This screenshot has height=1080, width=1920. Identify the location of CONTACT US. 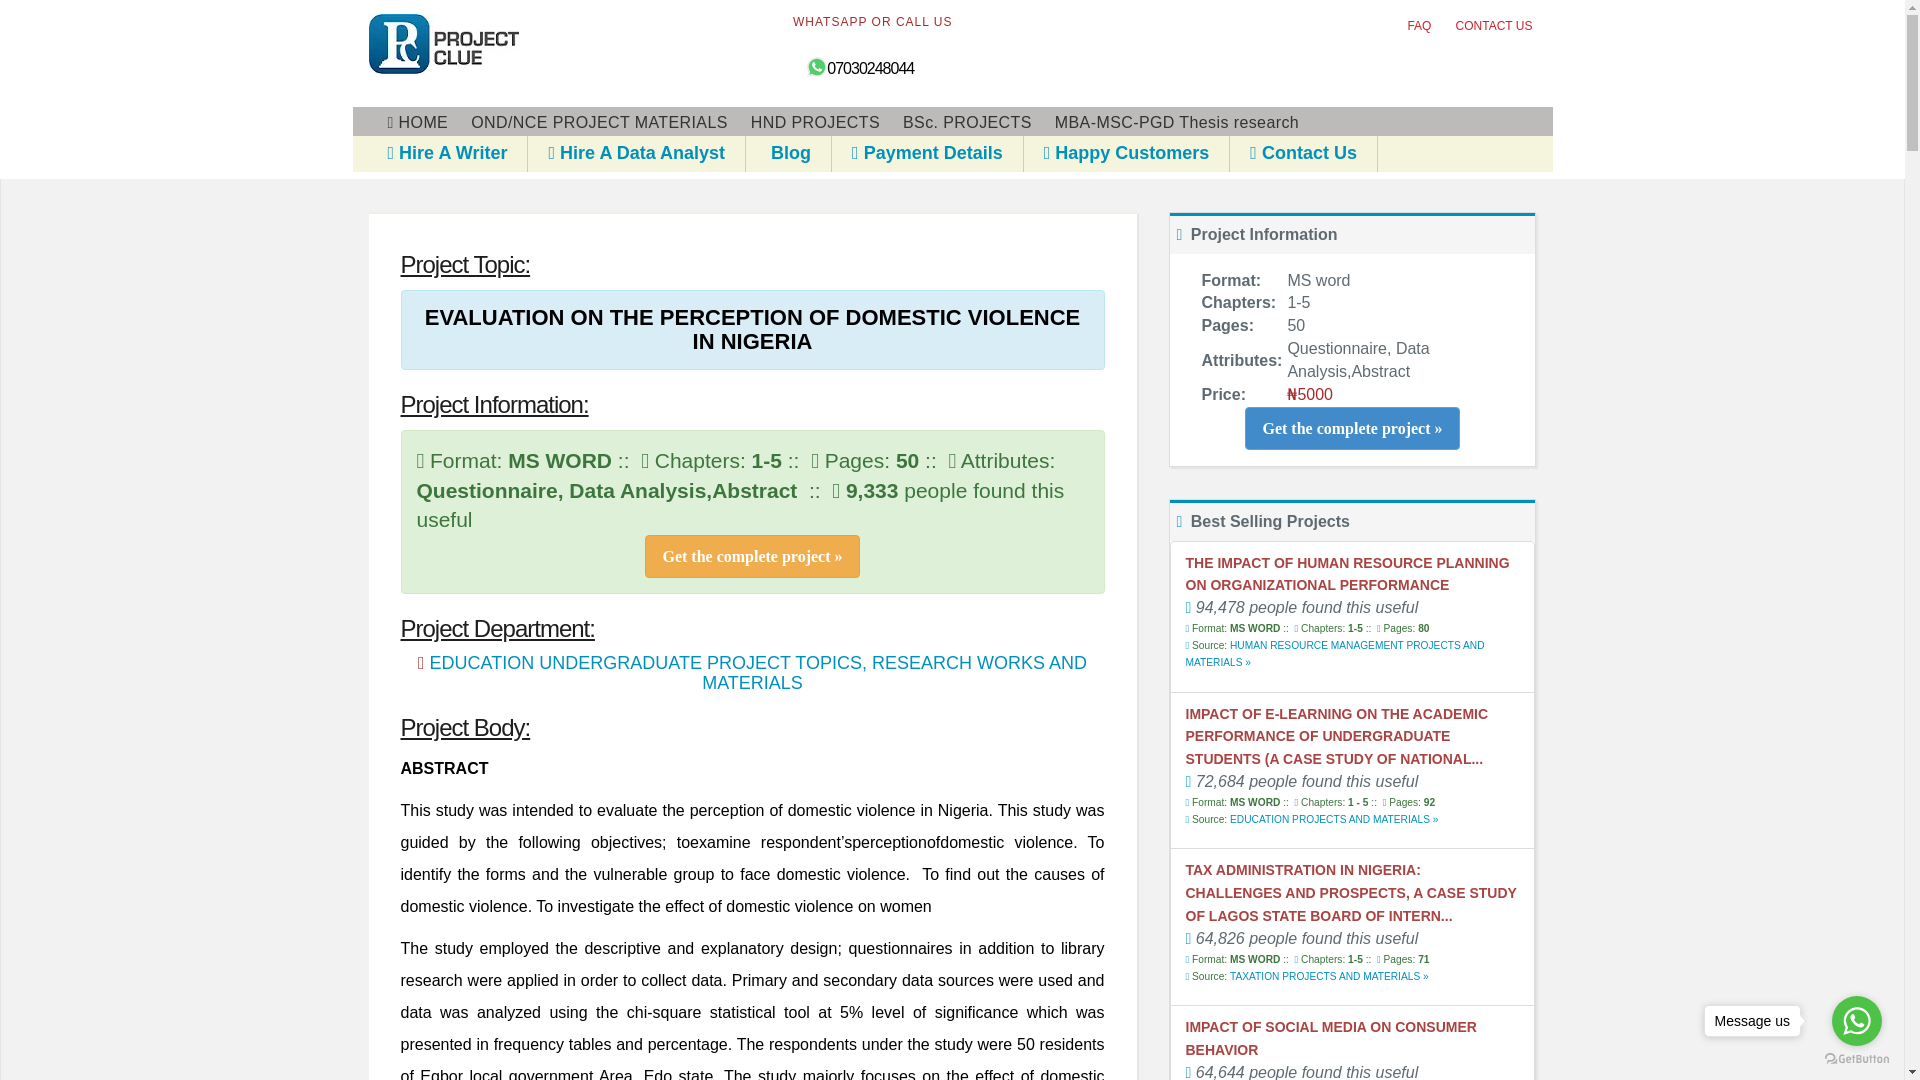
(1494, 26).